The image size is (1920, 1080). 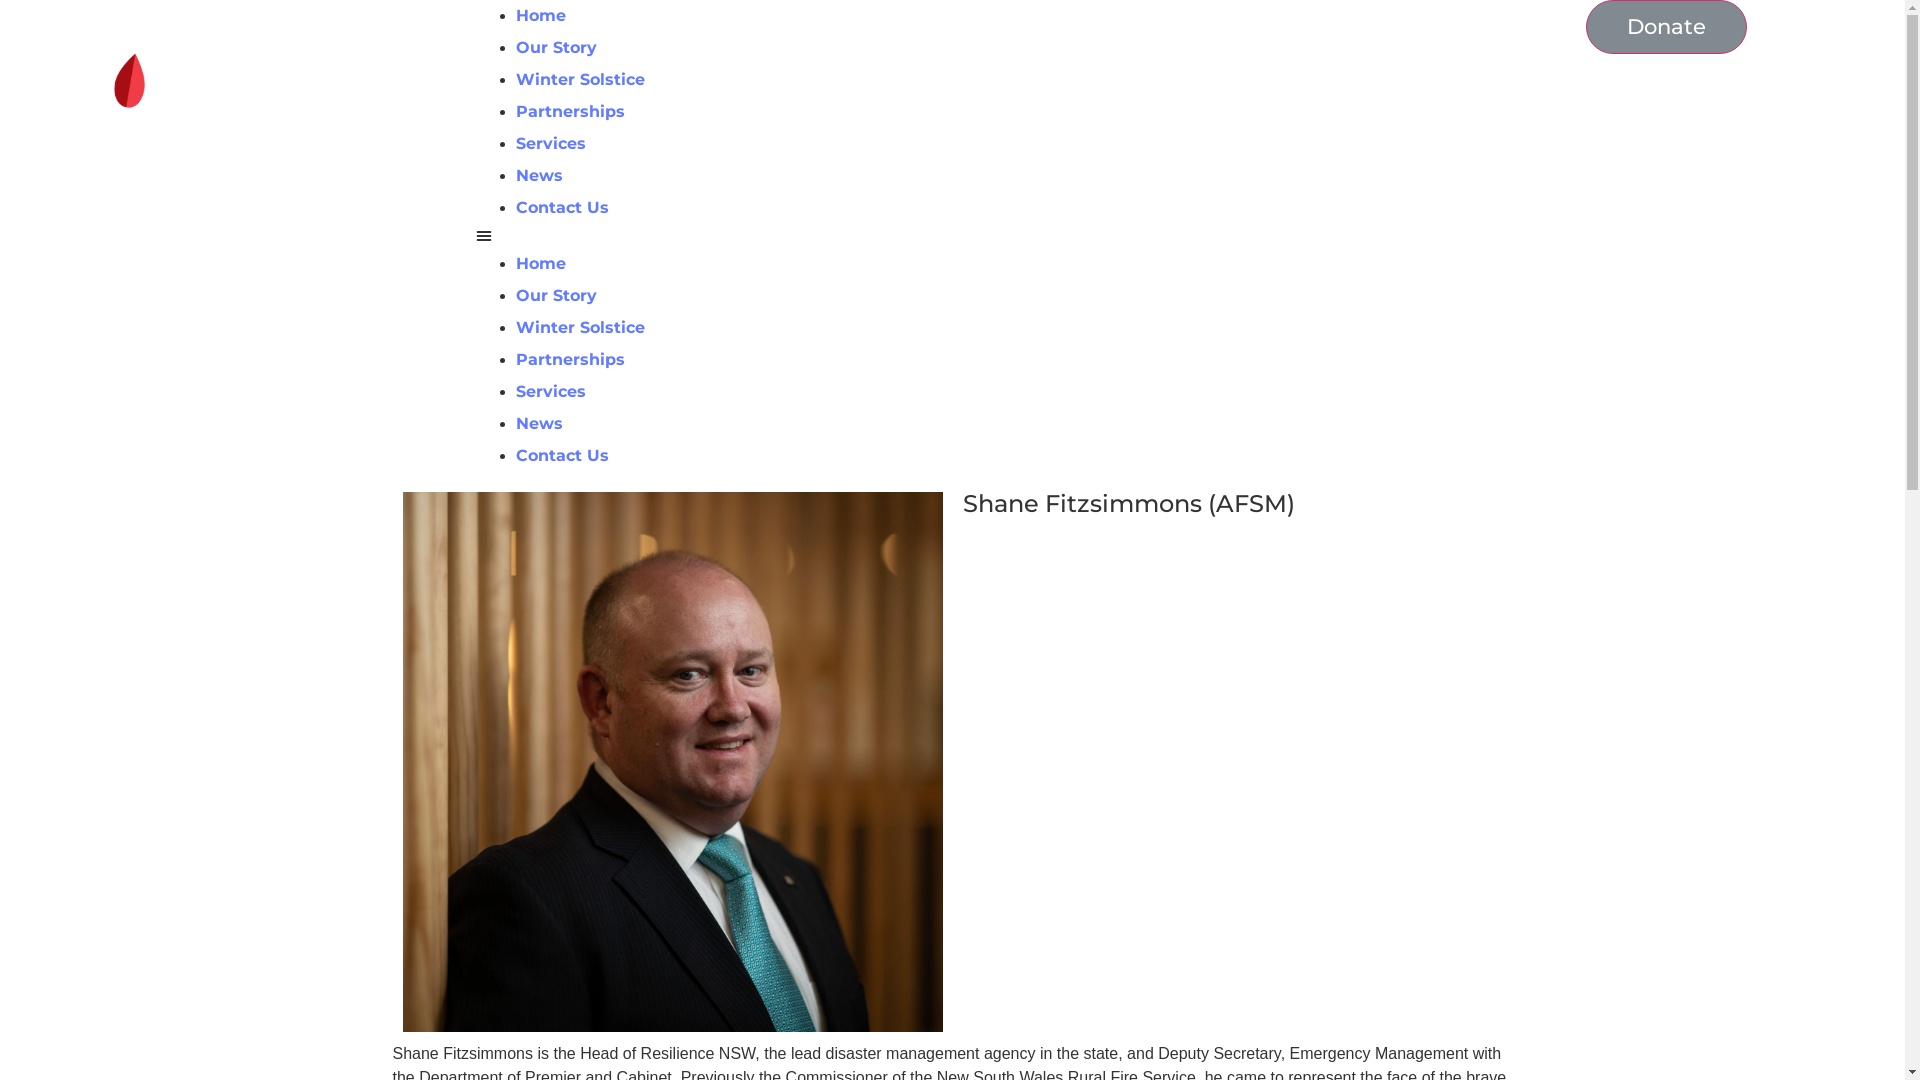 I want to click on Our Story, so click(x=556, y=48).